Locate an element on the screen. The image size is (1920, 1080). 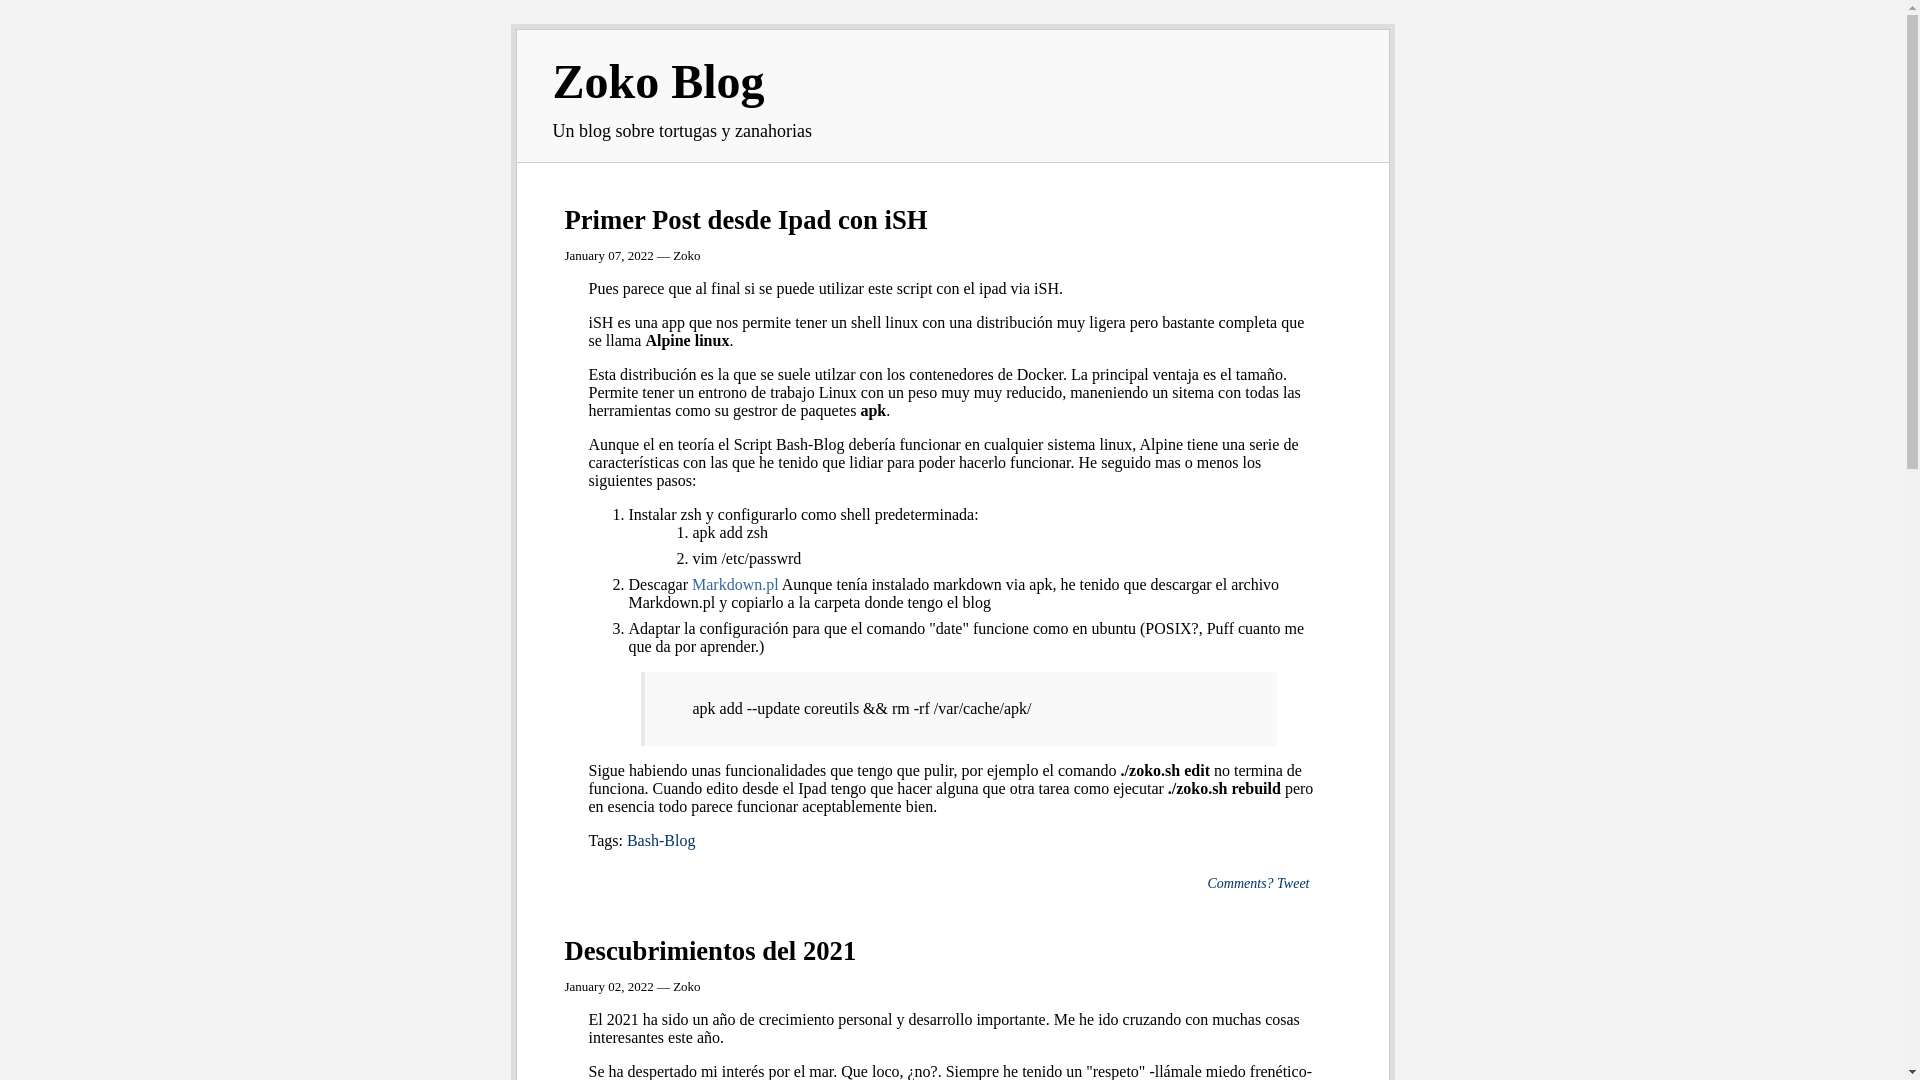
Bash-Blog is located at coordinates (661, 840).